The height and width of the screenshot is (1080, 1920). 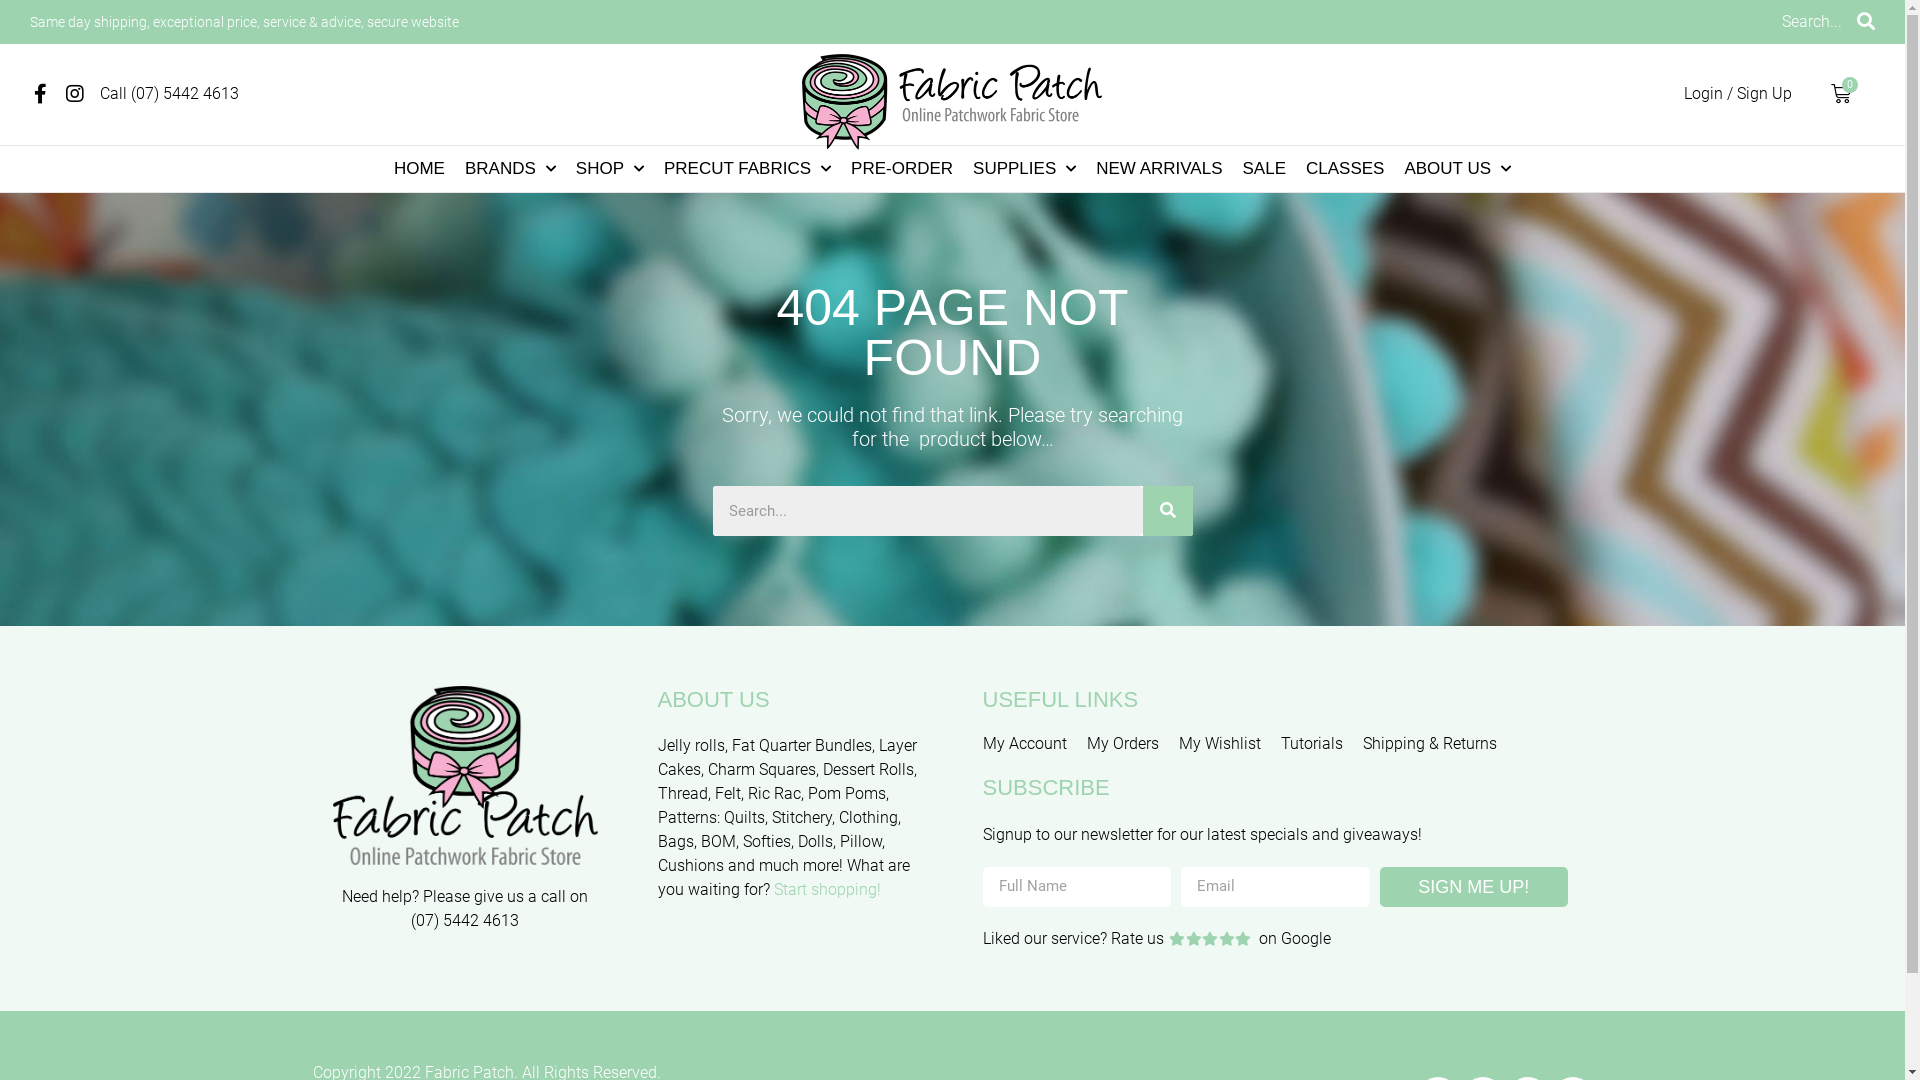 What do you see at coordinates (748, 169) in the screenshot?
I see `PRECUT FABRICS` at bounding box center [748, 169].